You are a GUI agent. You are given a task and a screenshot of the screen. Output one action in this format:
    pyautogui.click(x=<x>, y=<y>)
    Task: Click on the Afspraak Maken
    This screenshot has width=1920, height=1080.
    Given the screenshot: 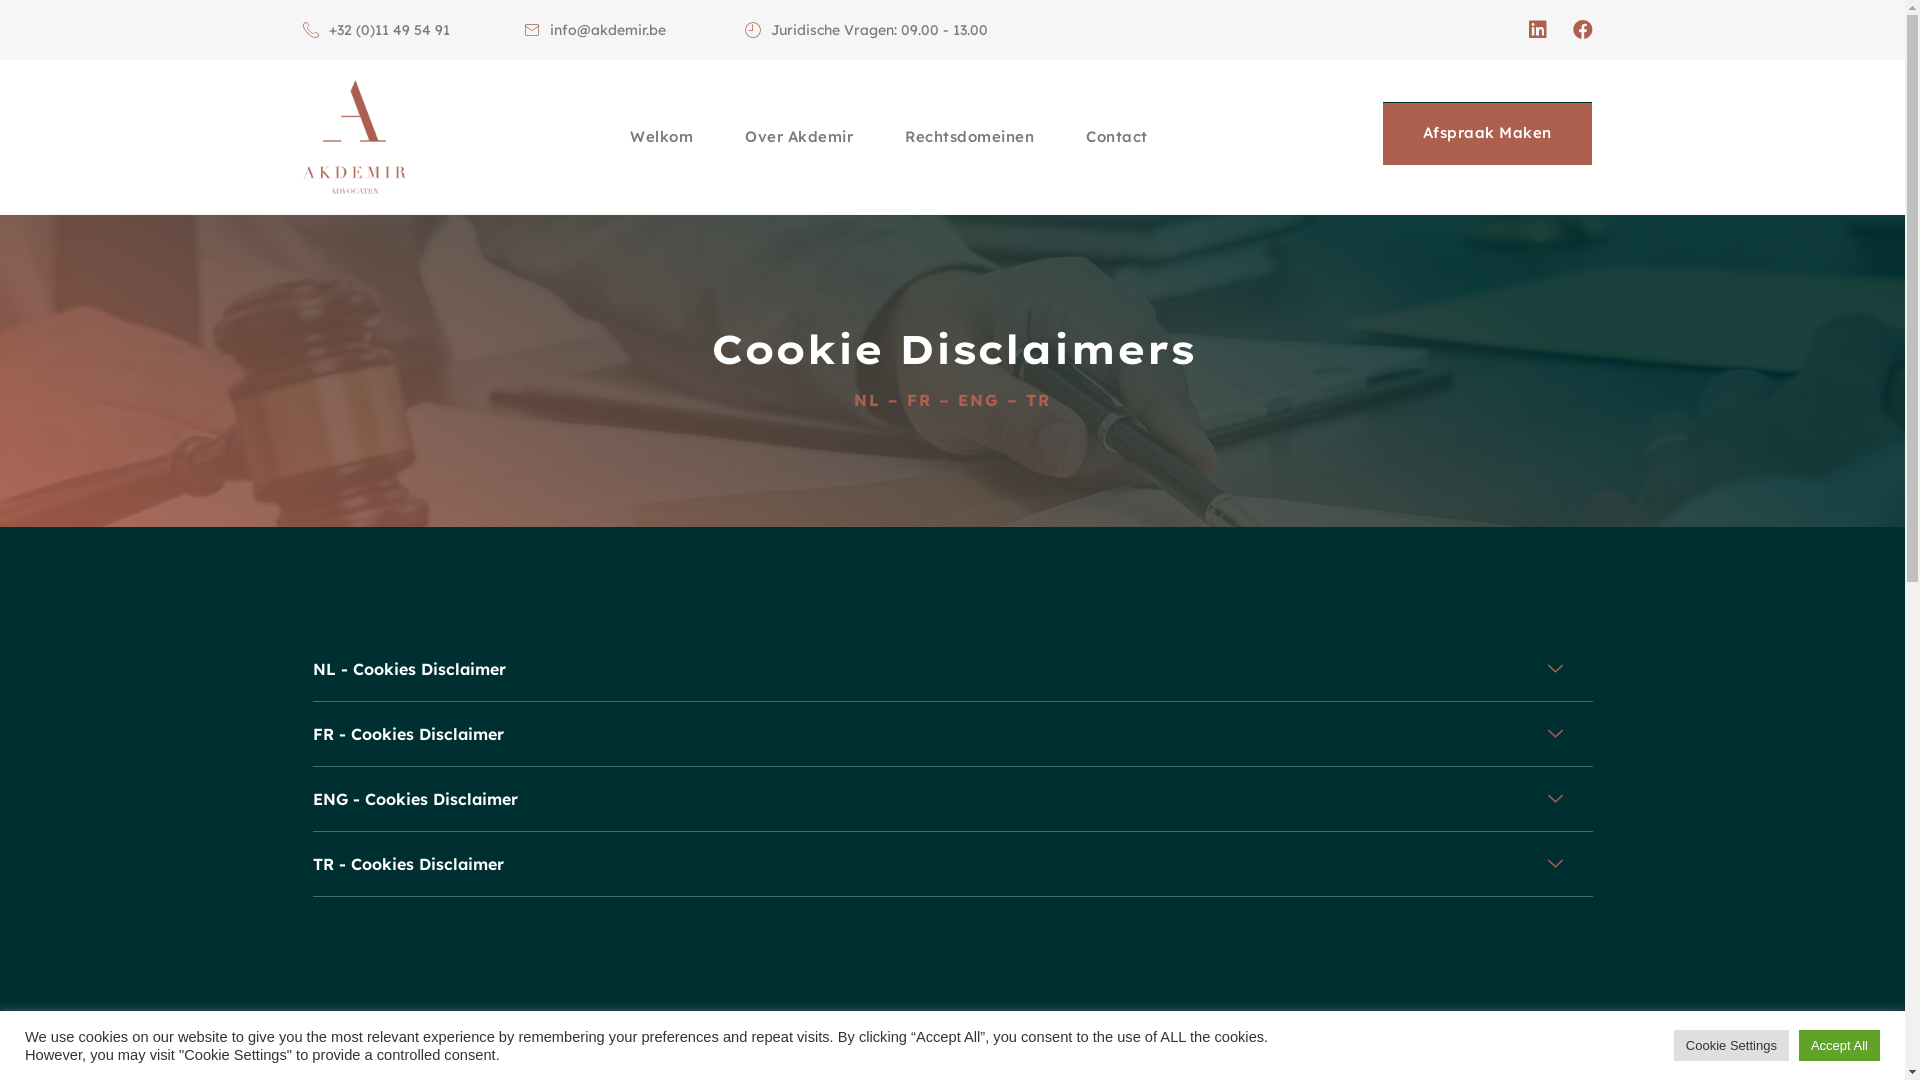 What is the action you would take?
    pyautogui.click(x=1488, y=134)
    